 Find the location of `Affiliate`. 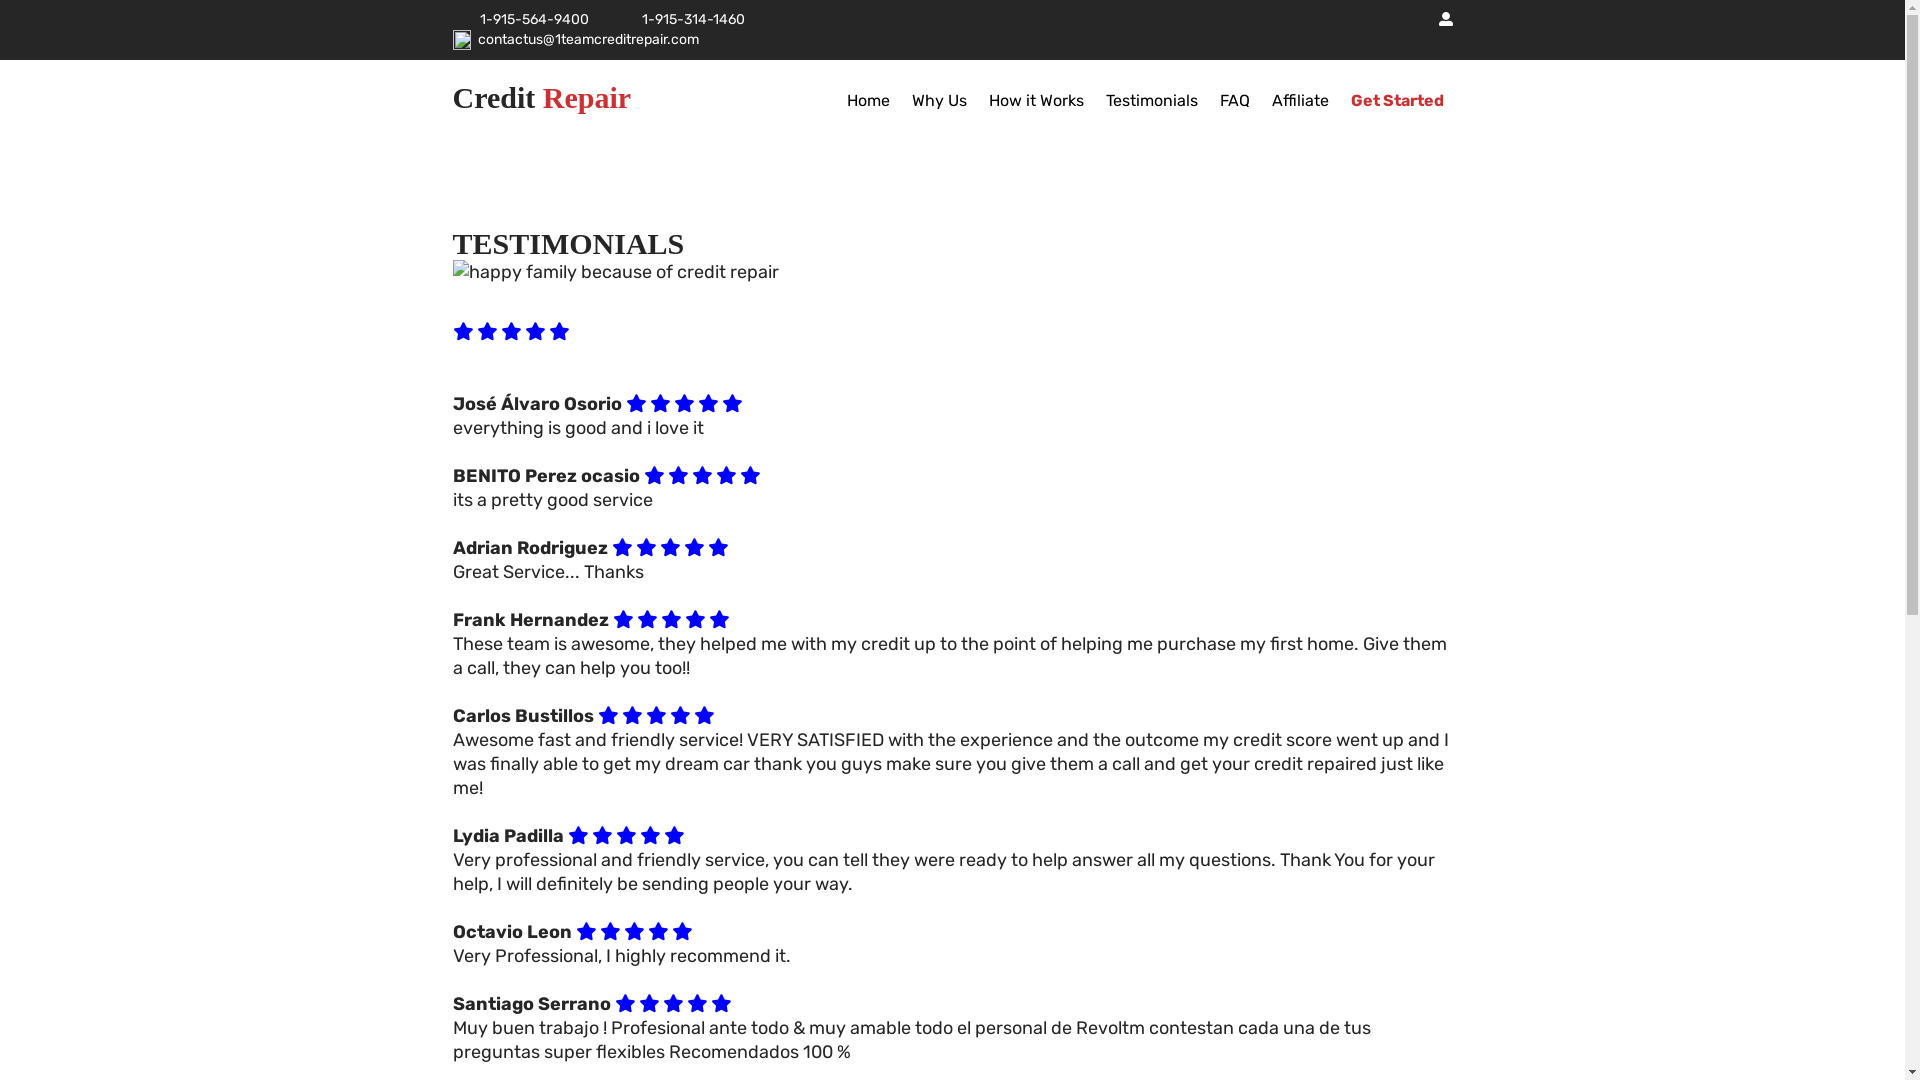

Affiliate is located at coordinates (1300, 101).